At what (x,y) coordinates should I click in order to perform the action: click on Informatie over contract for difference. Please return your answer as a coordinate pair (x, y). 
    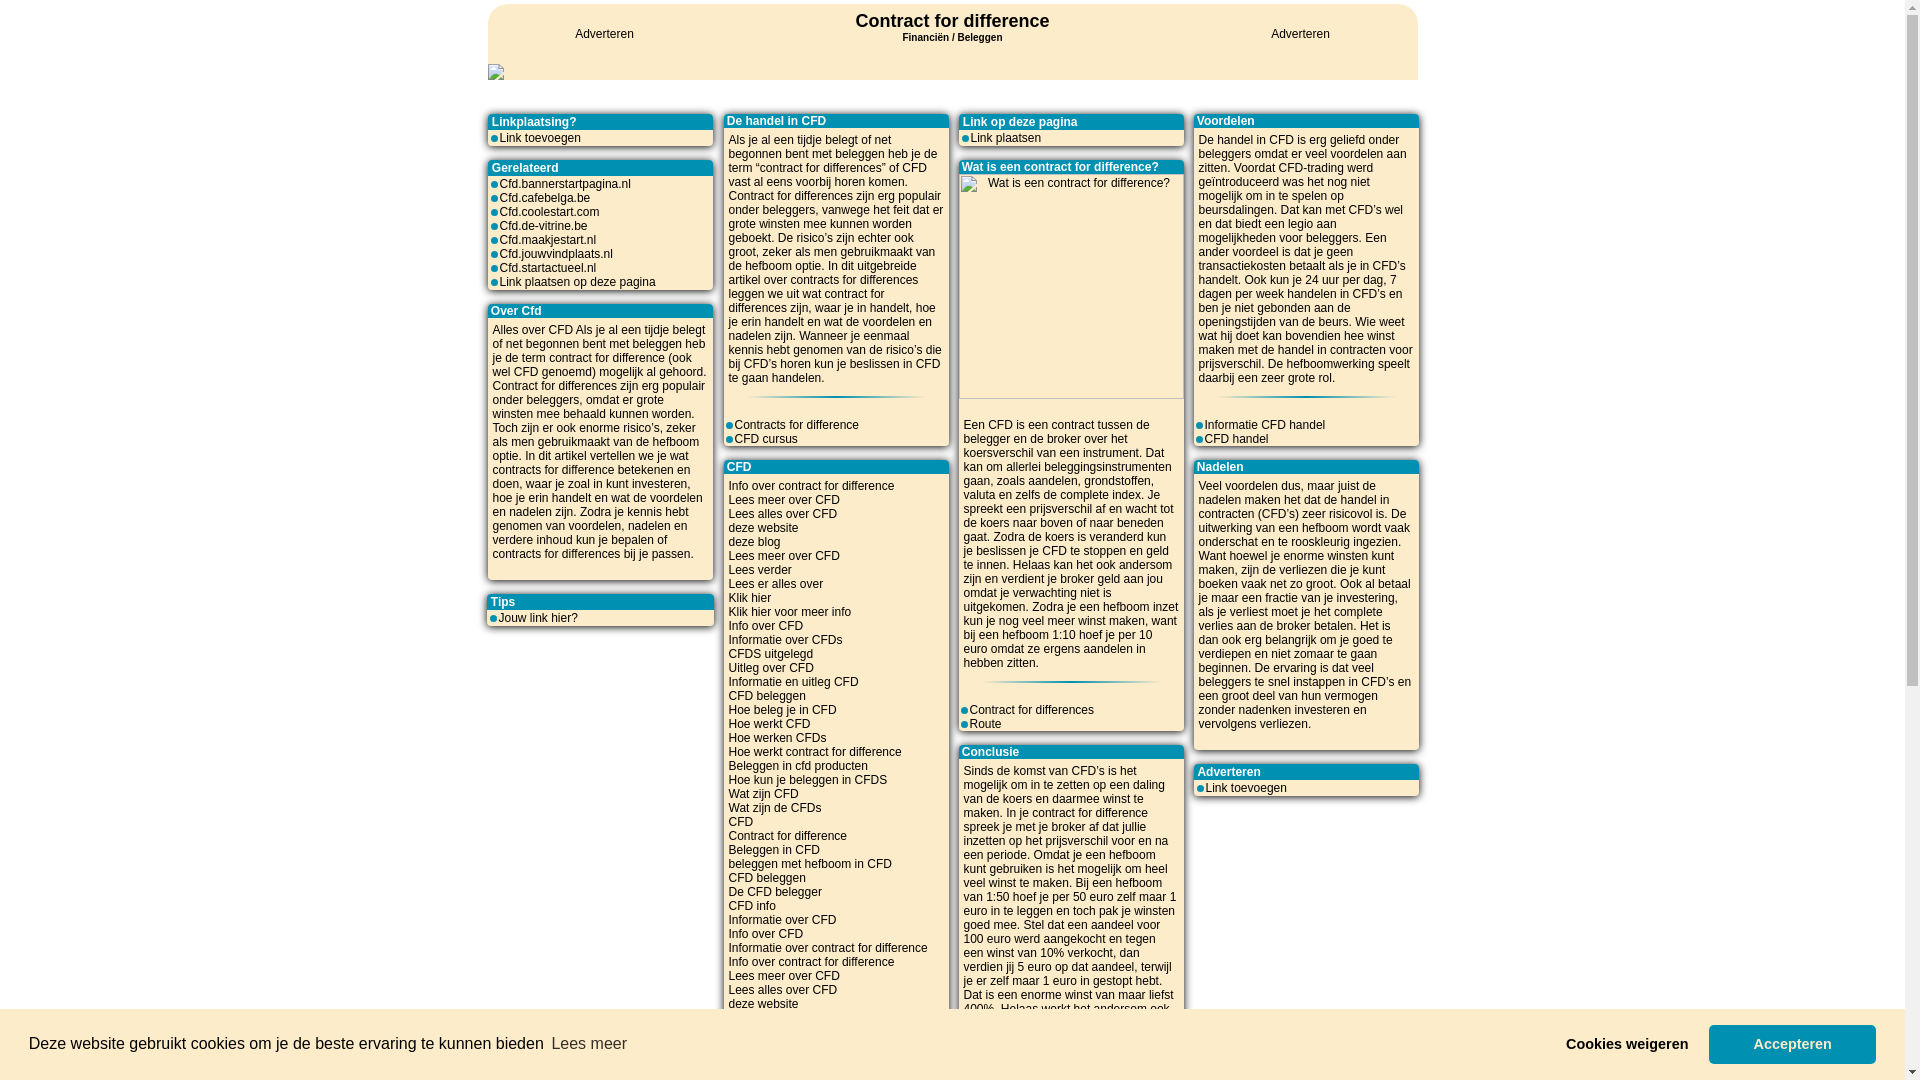
    Looking at the image, I should click on (828, 948).